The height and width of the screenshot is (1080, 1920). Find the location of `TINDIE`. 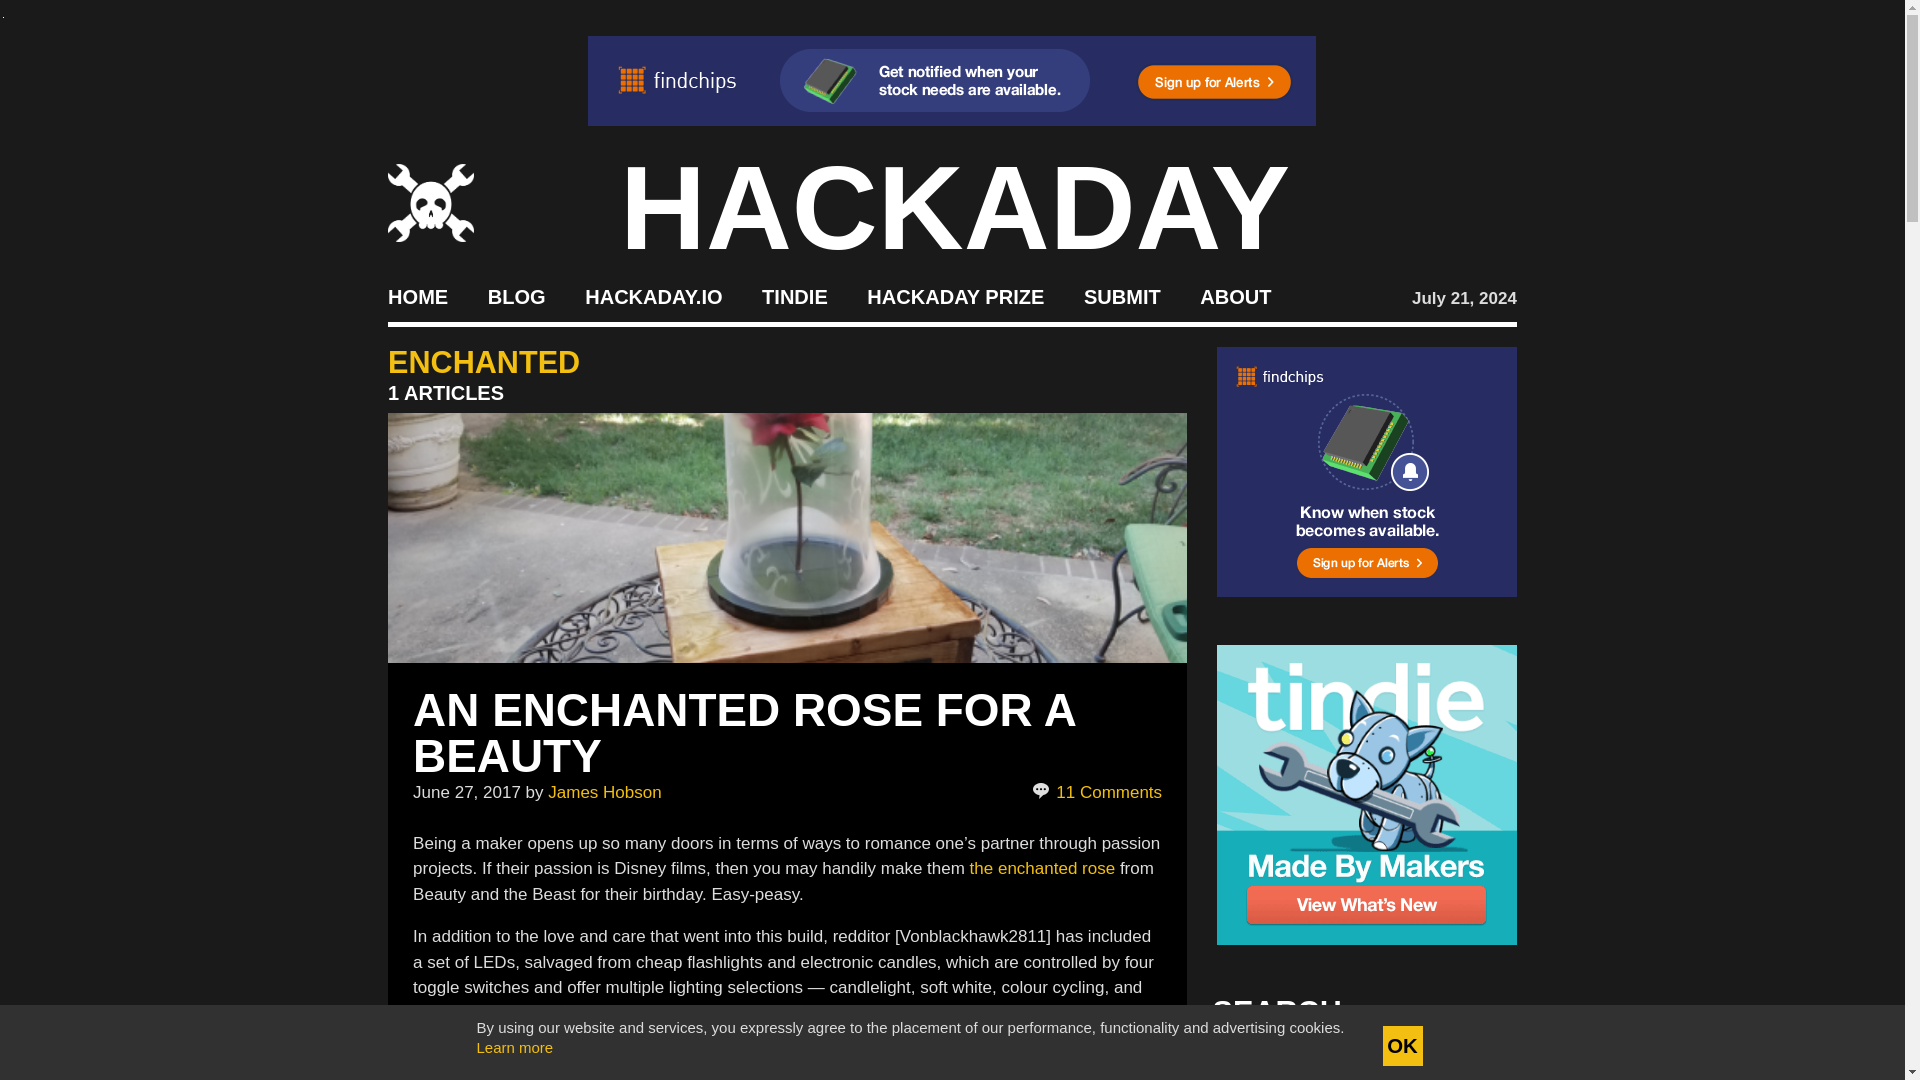

TINDIE is located at coordinates (794, 296).